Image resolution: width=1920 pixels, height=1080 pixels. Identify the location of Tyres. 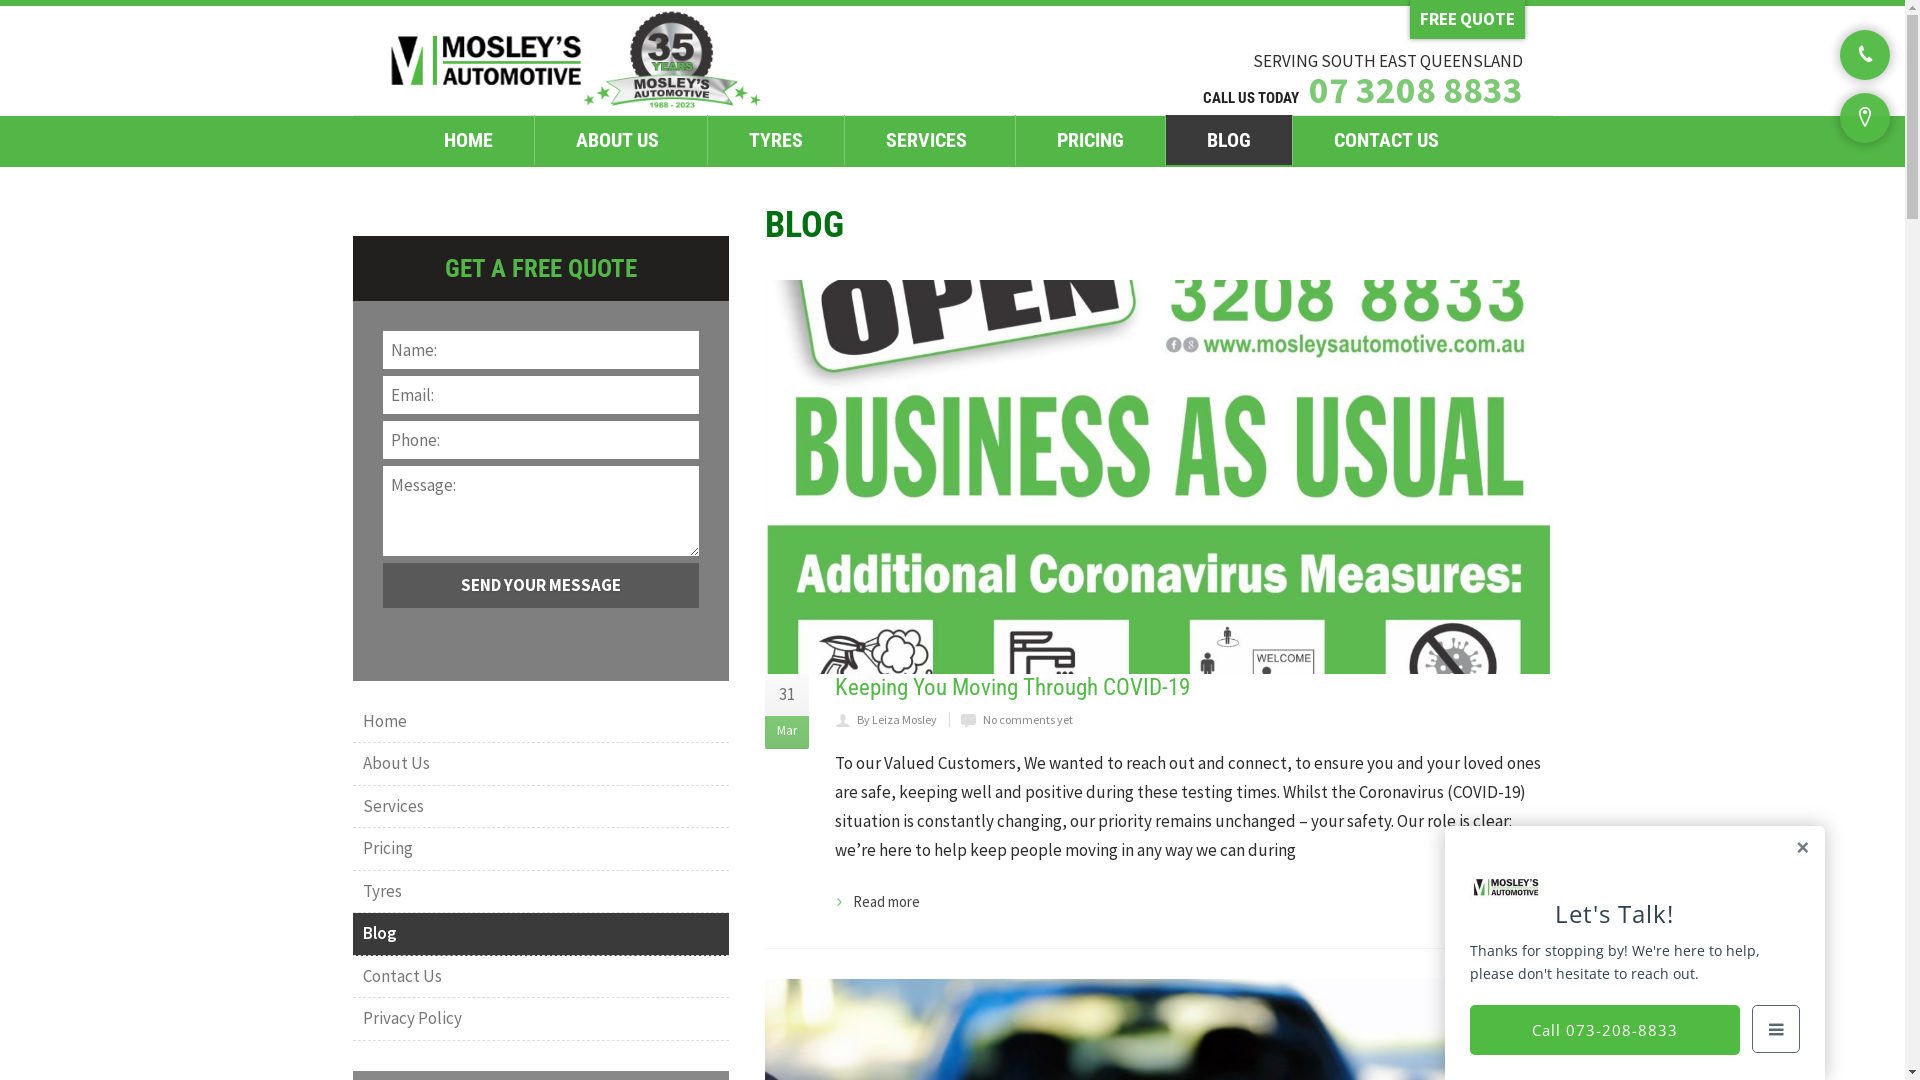
(541, 892).